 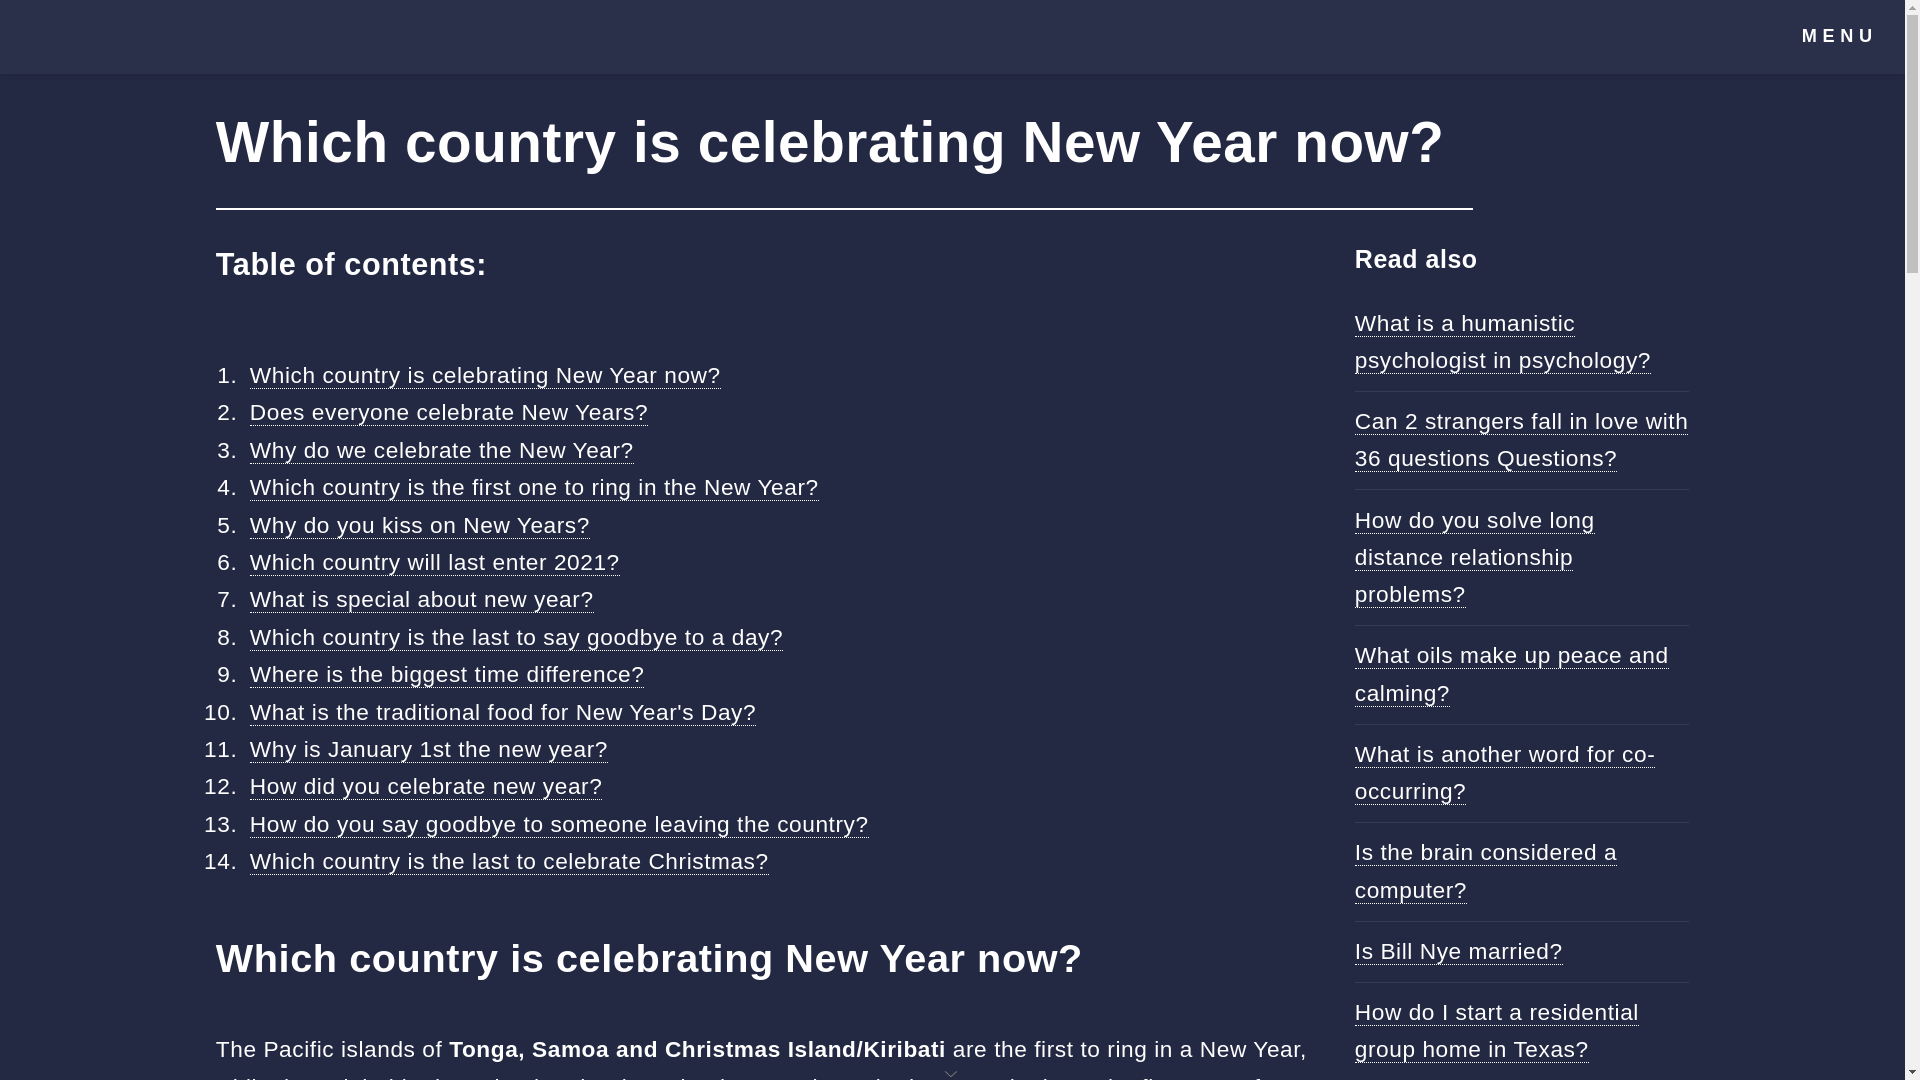 What do you see at coordinates (447, 674) in the screenshot?
I see `Where is the biggest time difference?` at bounding box center [447, 674].